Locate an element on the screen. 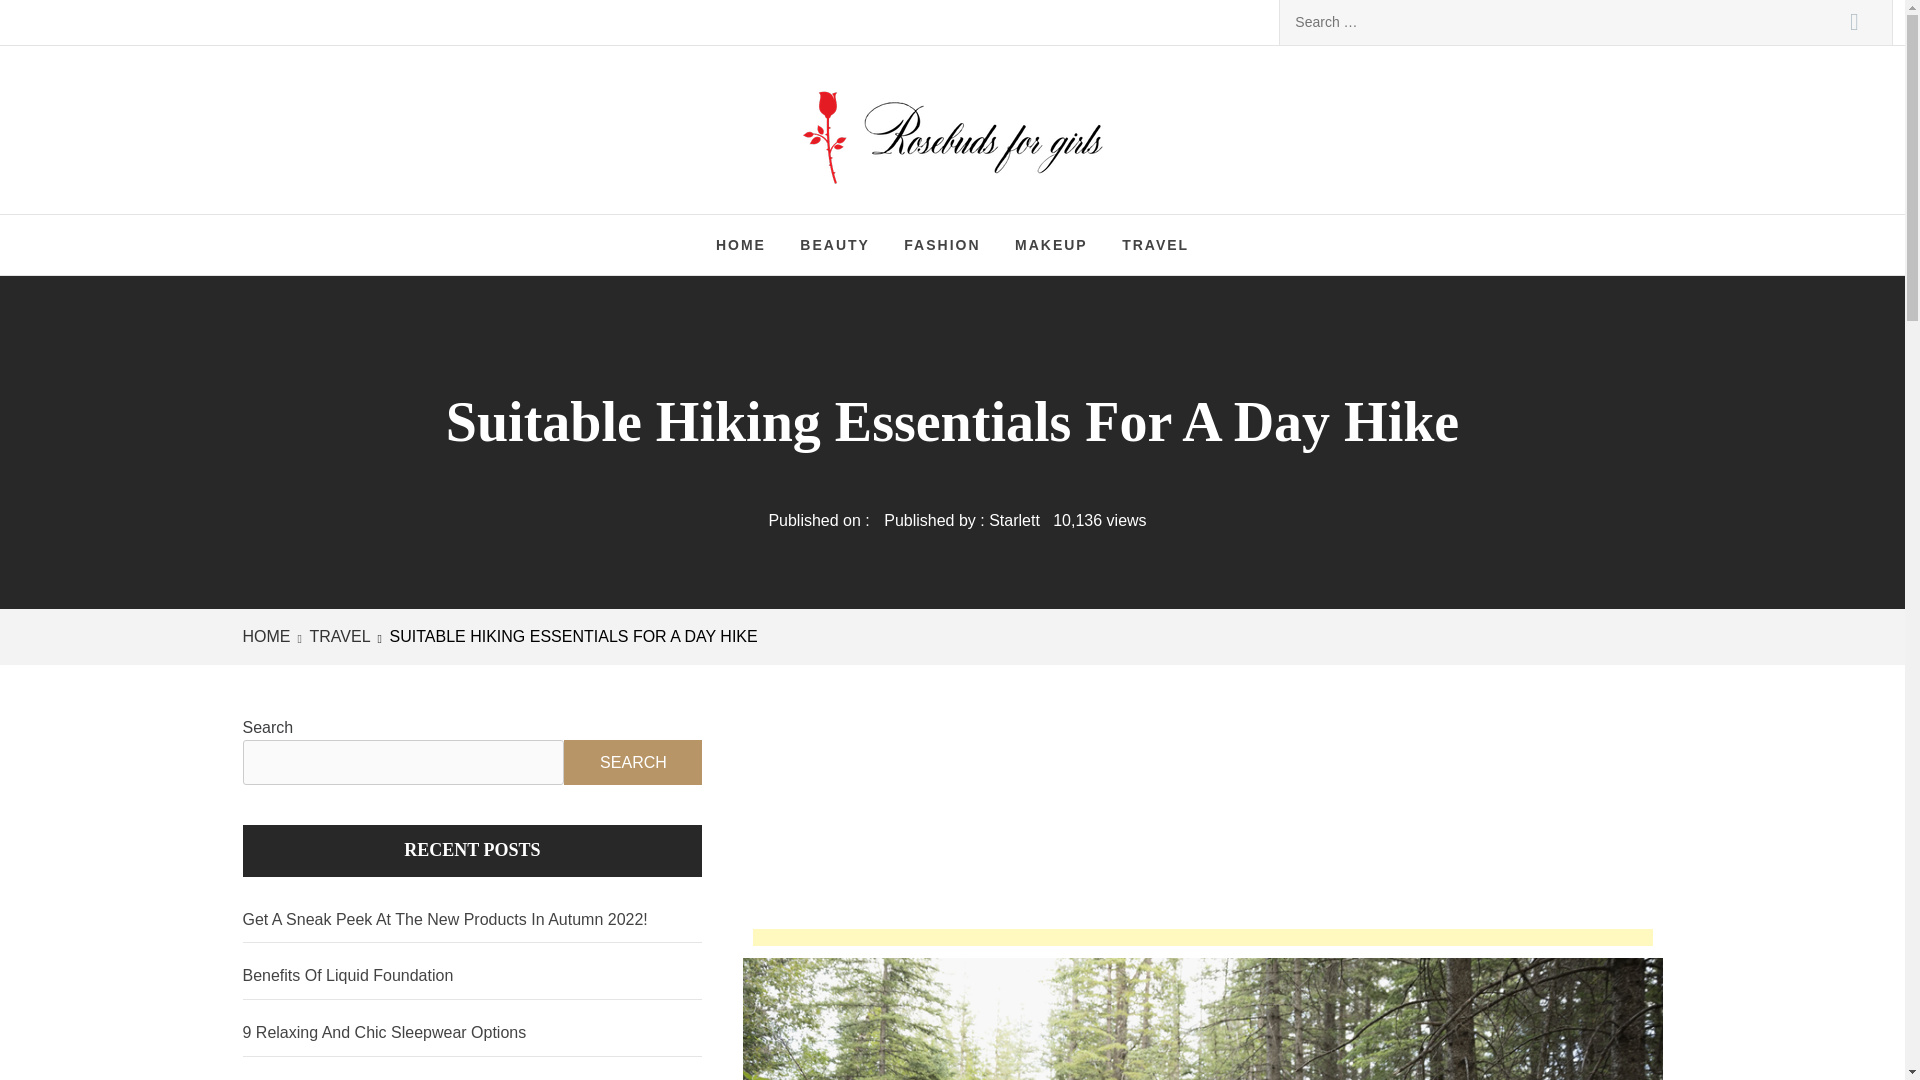  MAKEUP is located at coordinates (1051, 244).